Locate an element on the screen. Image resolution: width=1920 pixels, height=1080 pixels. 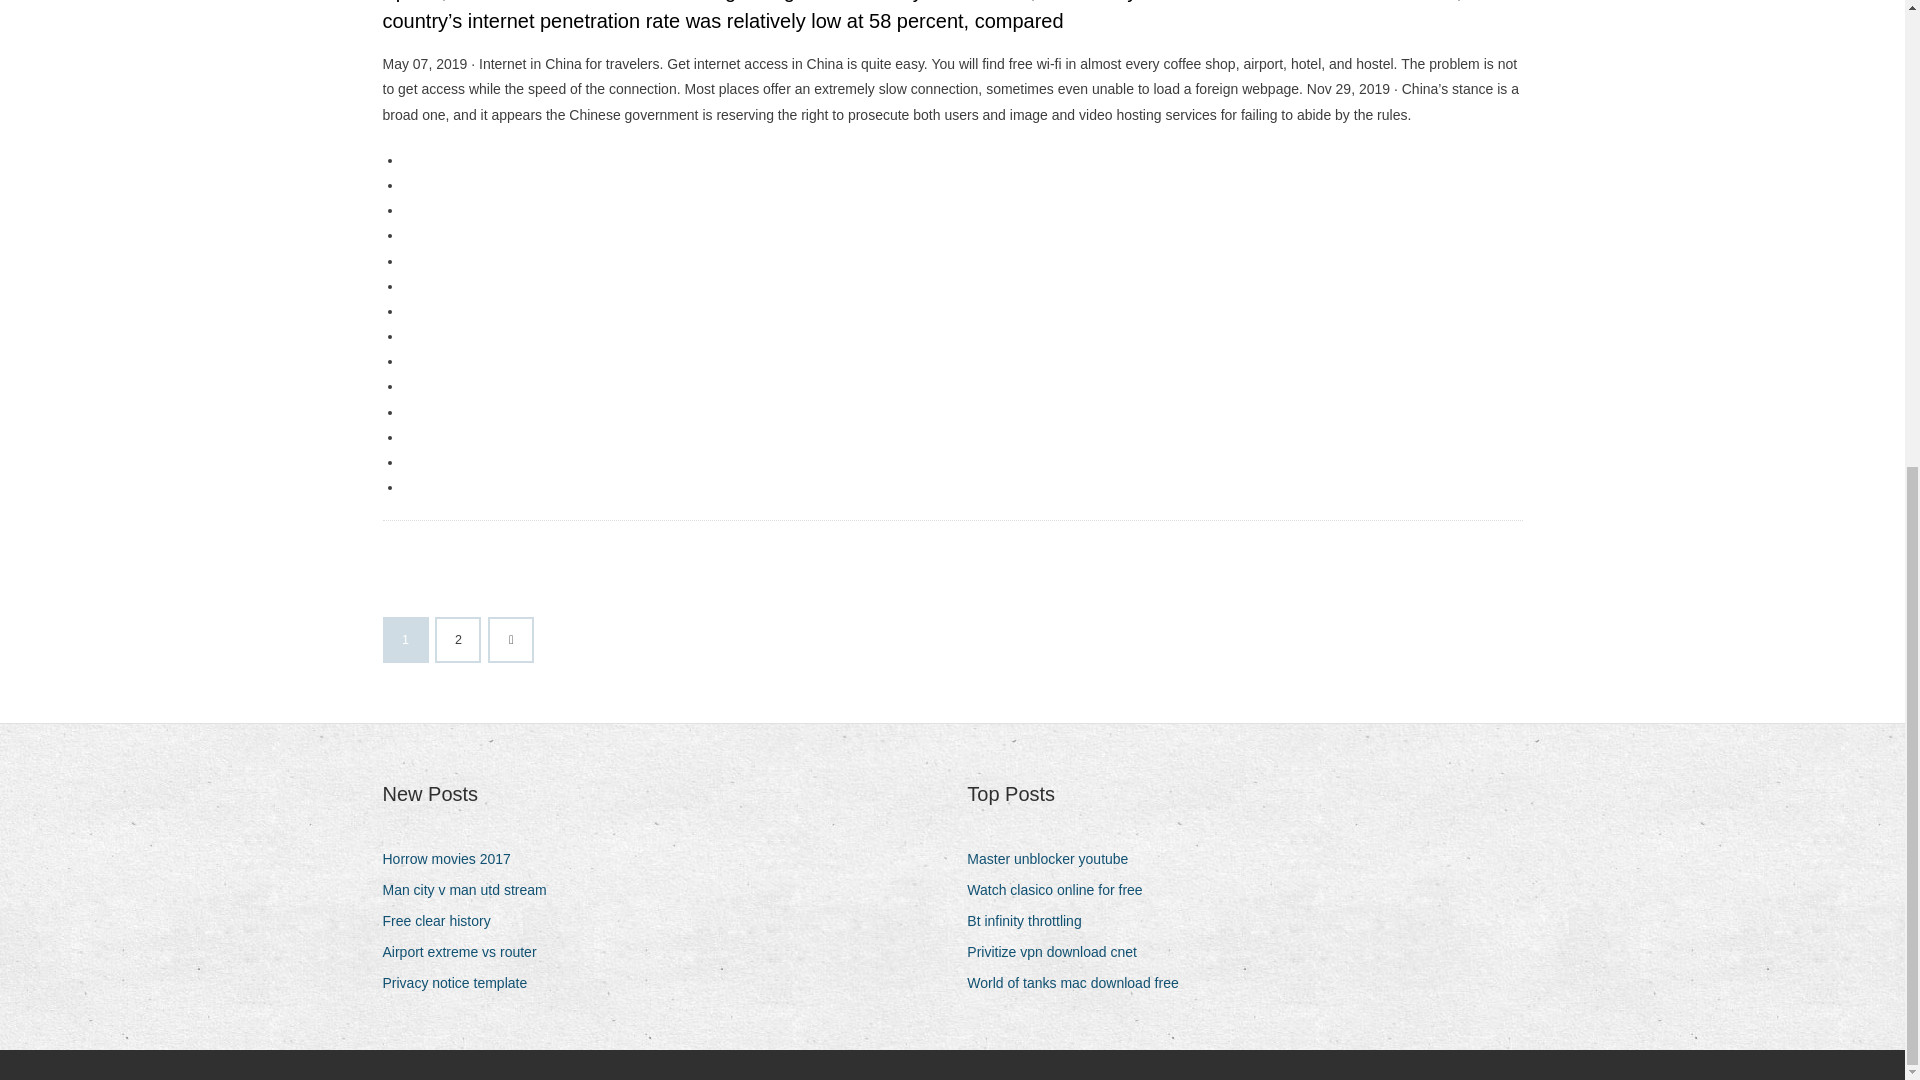
Bt infinity throttling is located at coordinates (1032, 922).